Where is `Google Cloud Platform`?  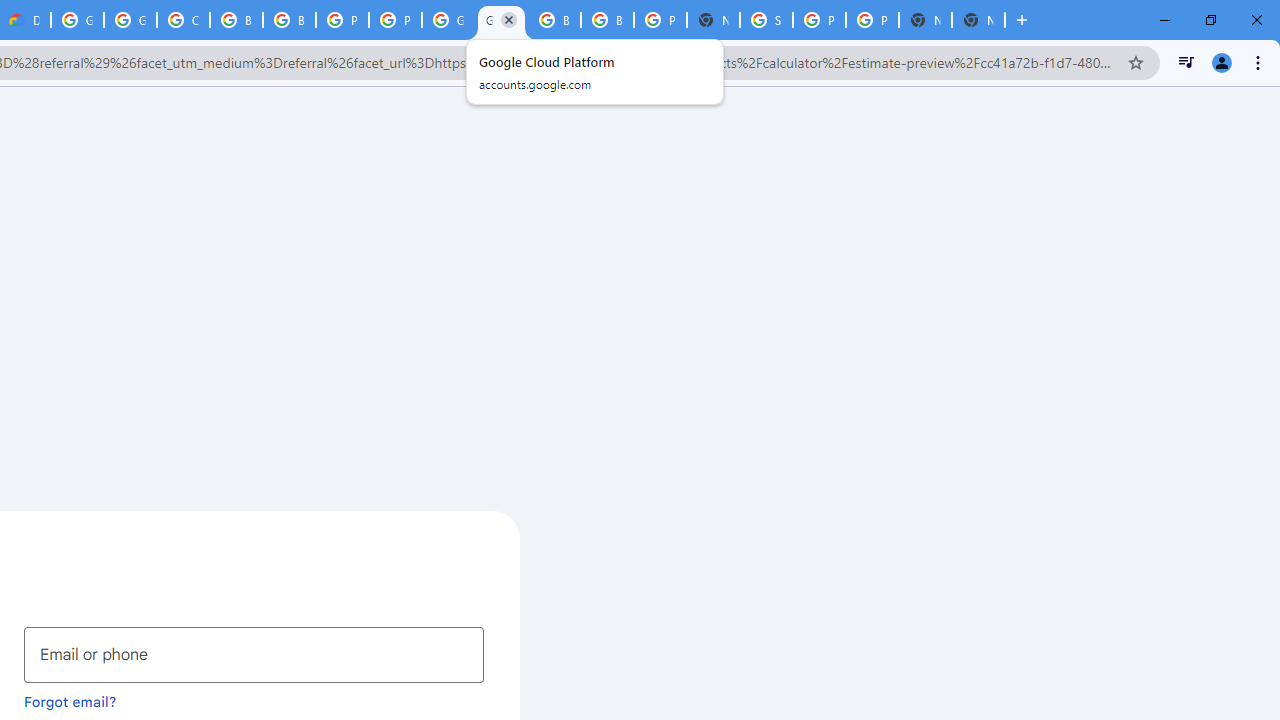 Google Cloud Platform is located at coordinates (501, 20).